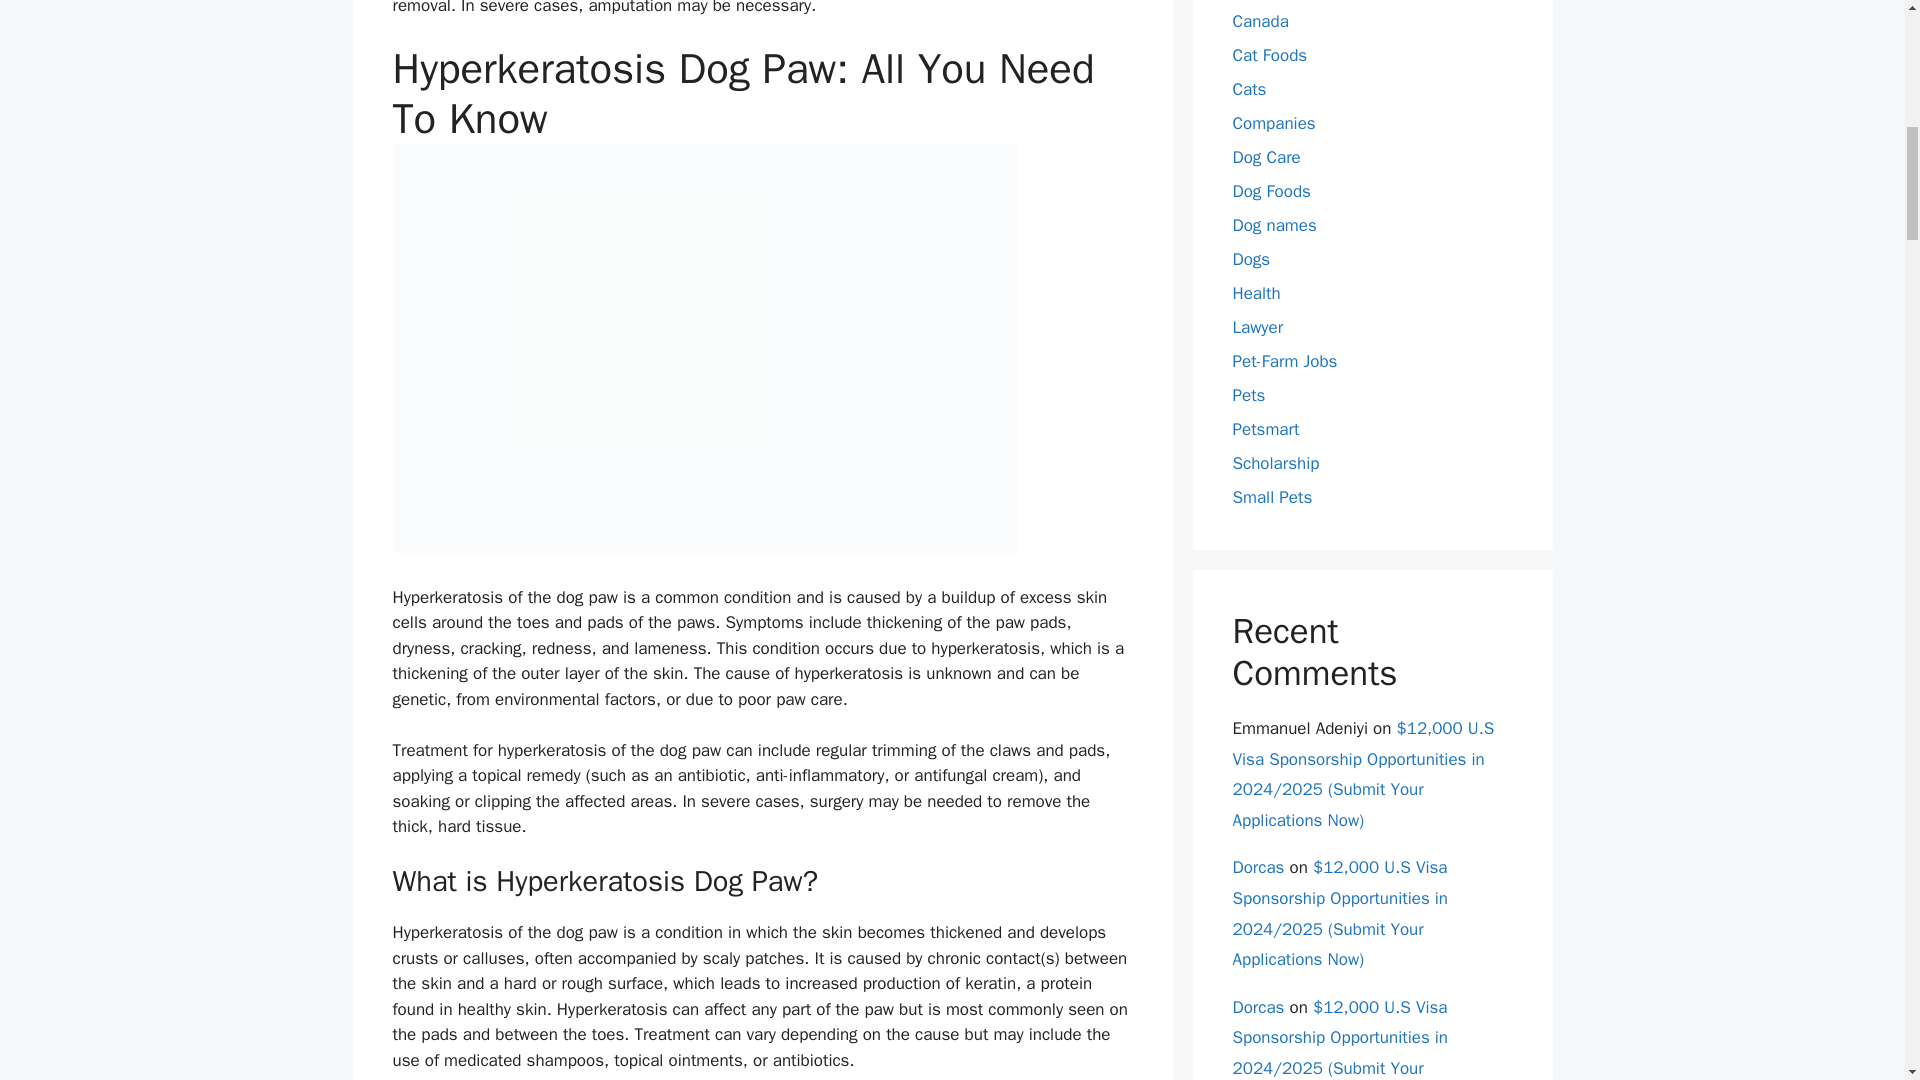 The height and width of the screenshot is (1080, 1920). Describe the element at coordinates (1257, 326) in the screenshot. I see `Lawyer` at that location.